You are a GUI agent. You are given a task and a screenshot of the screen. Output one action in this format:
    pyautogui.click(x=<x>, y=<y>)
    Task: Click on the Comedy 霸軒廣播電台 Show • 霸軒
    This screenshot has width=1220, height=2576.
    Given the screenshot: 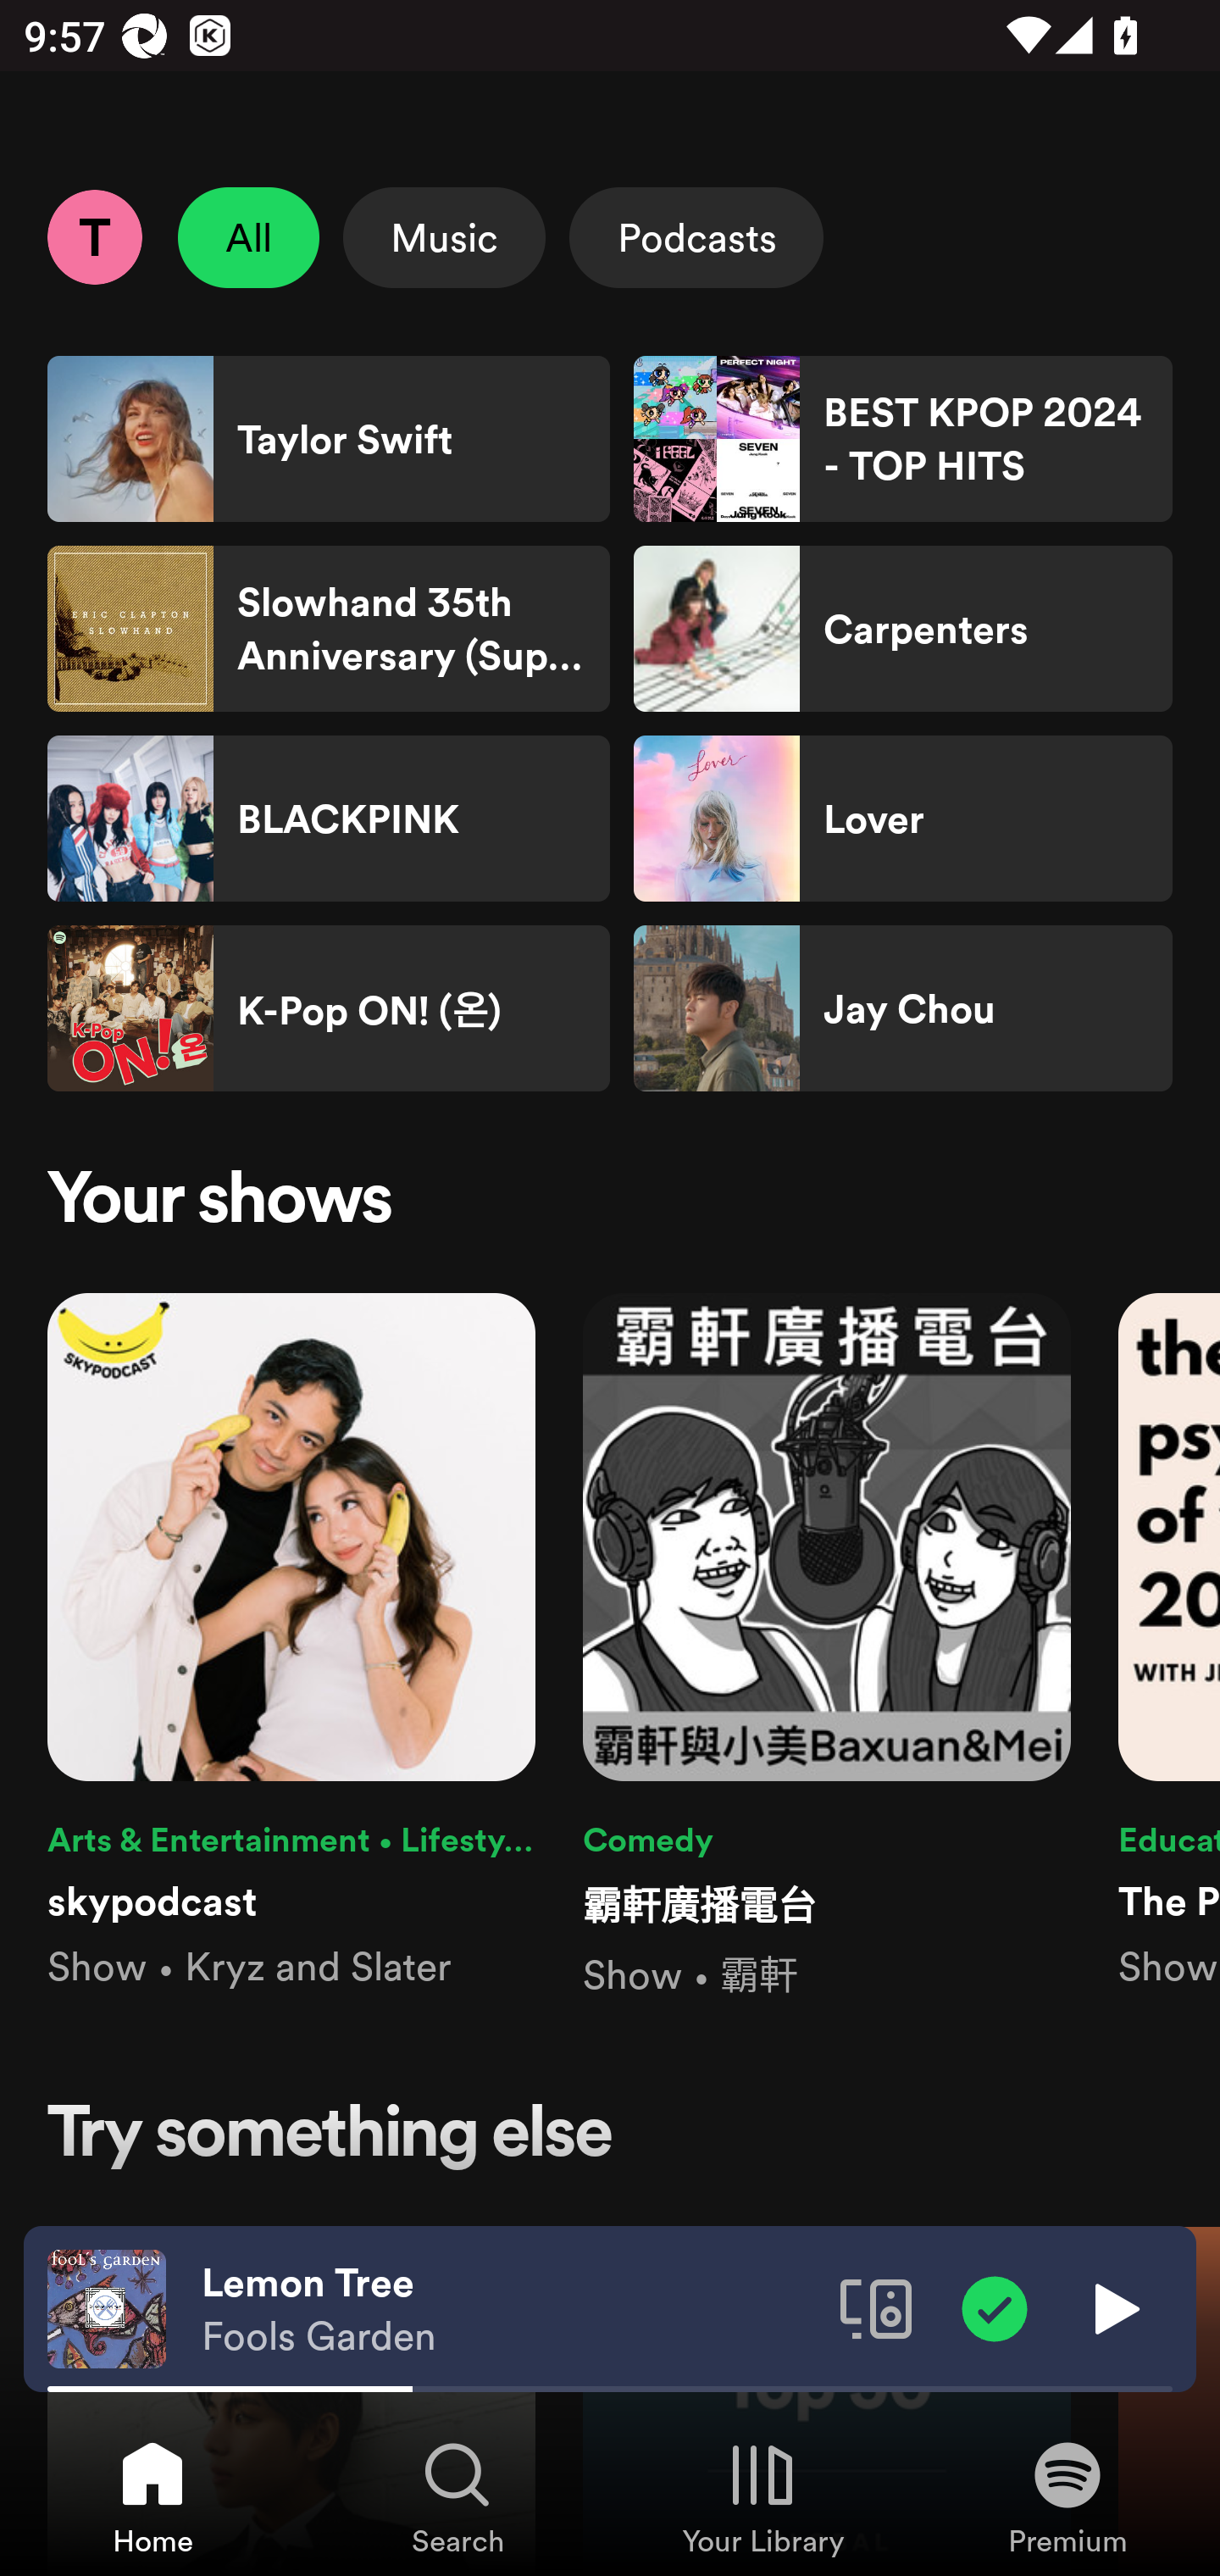 What is the action you would take?
    pyautogui.click(x=827, y=1647)
    